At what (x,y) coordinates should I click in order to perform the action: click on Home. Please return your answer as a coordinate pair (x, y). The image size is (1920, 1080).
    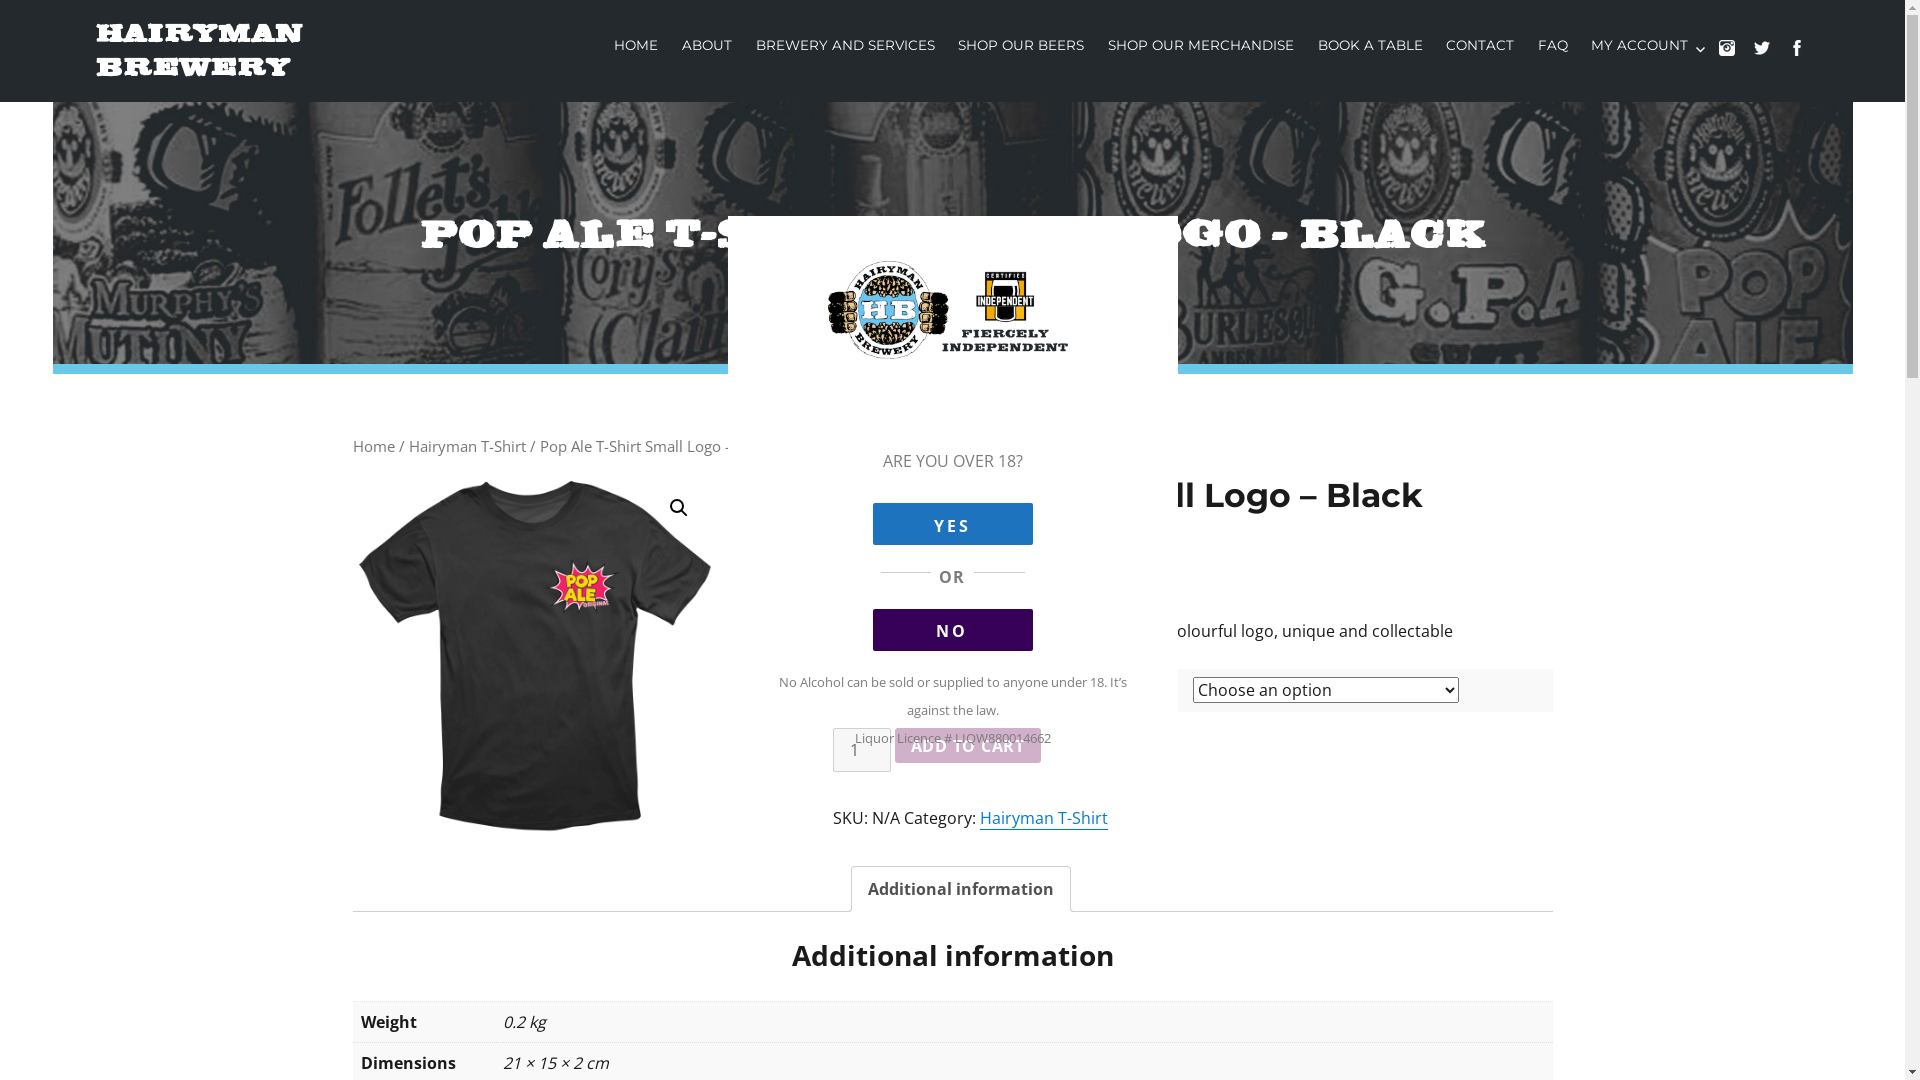
    Looking at the image, I should click on (373, 446).